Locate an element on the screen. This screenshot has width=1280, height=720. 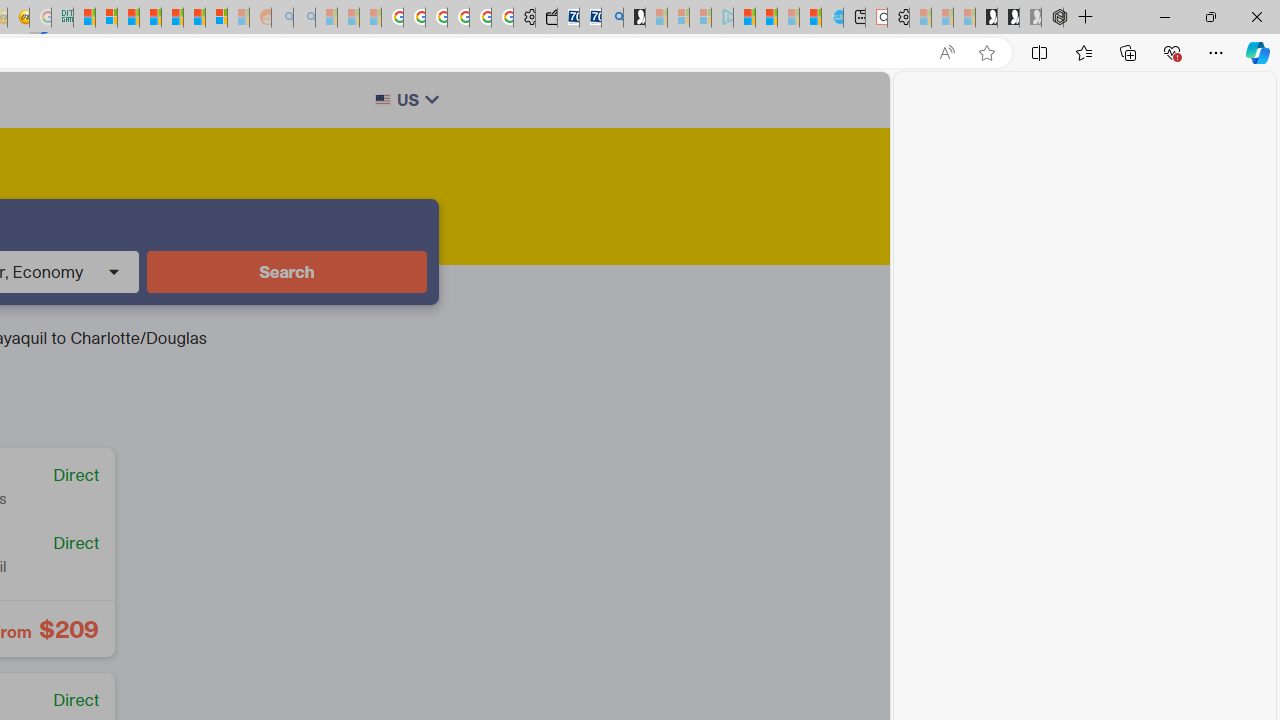
Microsoft Start - Sleeping is located at coordinates (788, 18).